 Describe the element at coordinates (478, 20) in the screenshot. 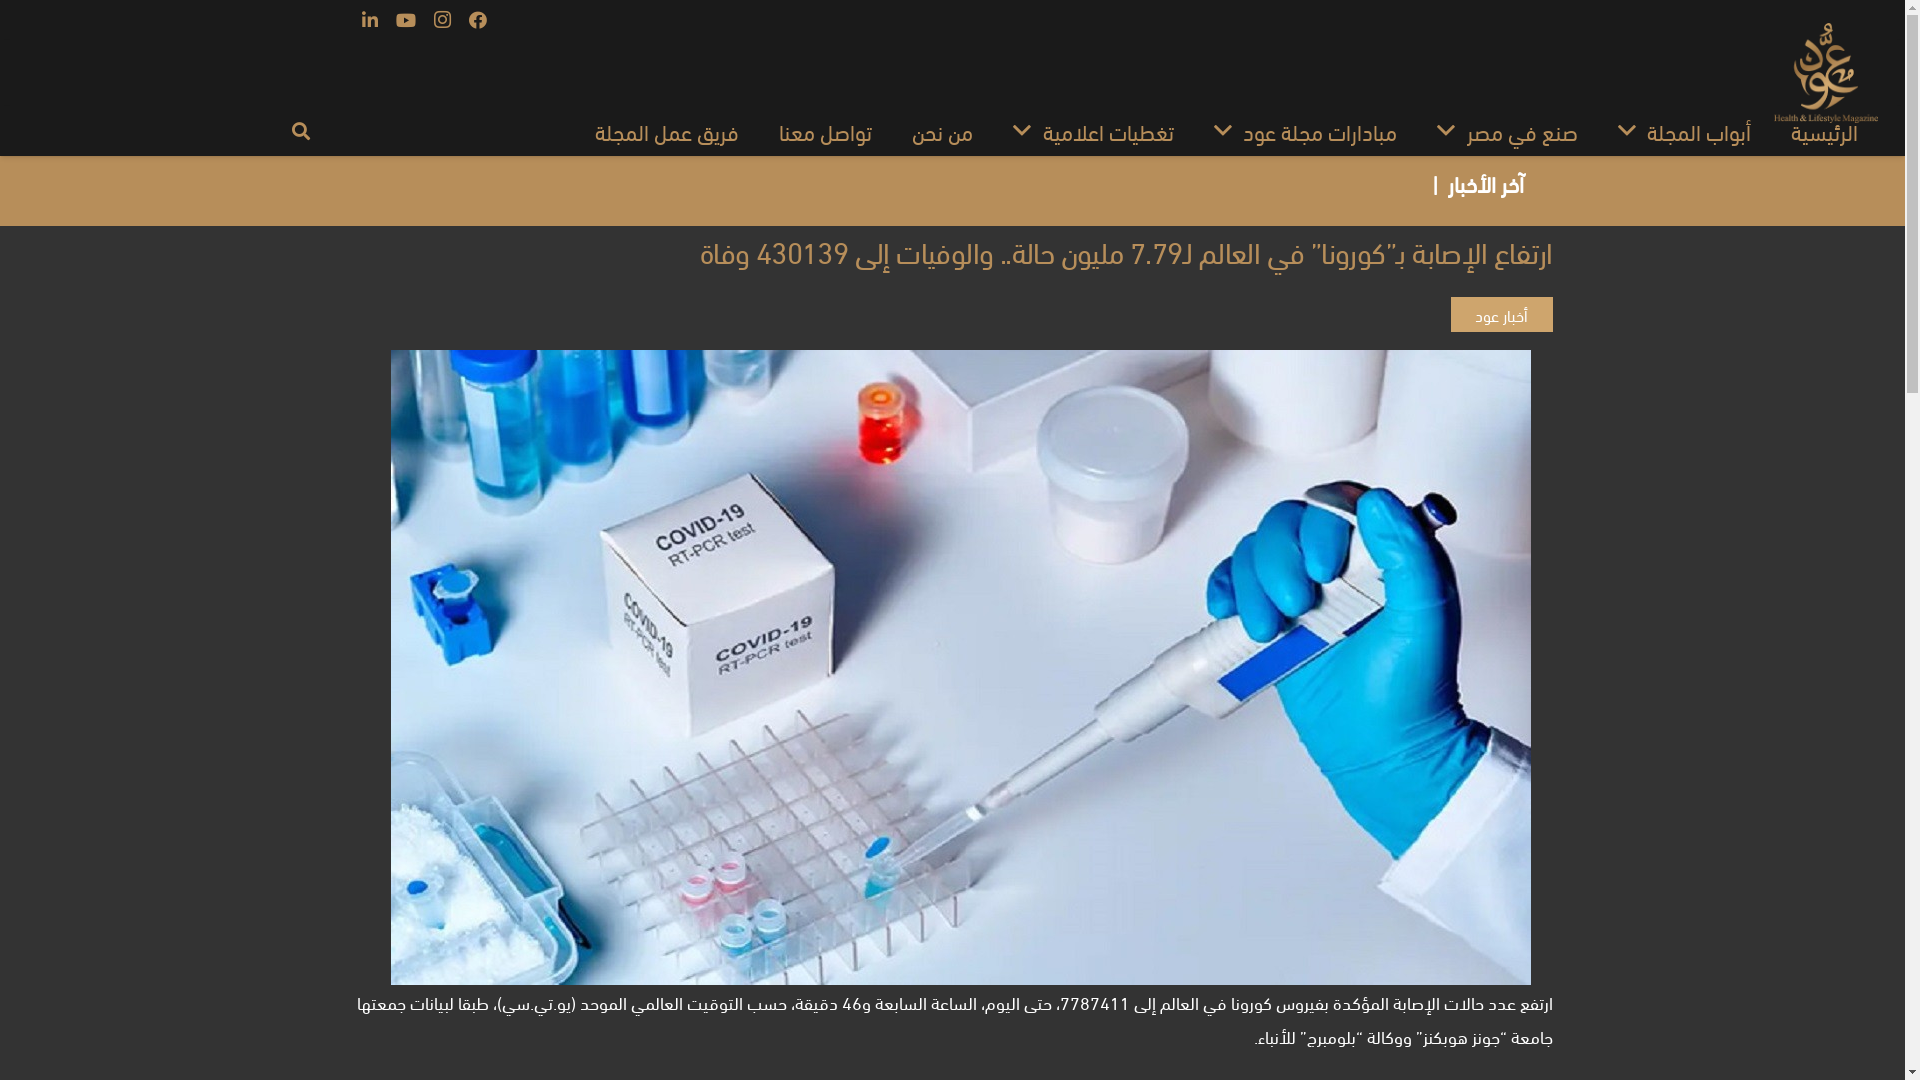

I see `Facebook` at that location.